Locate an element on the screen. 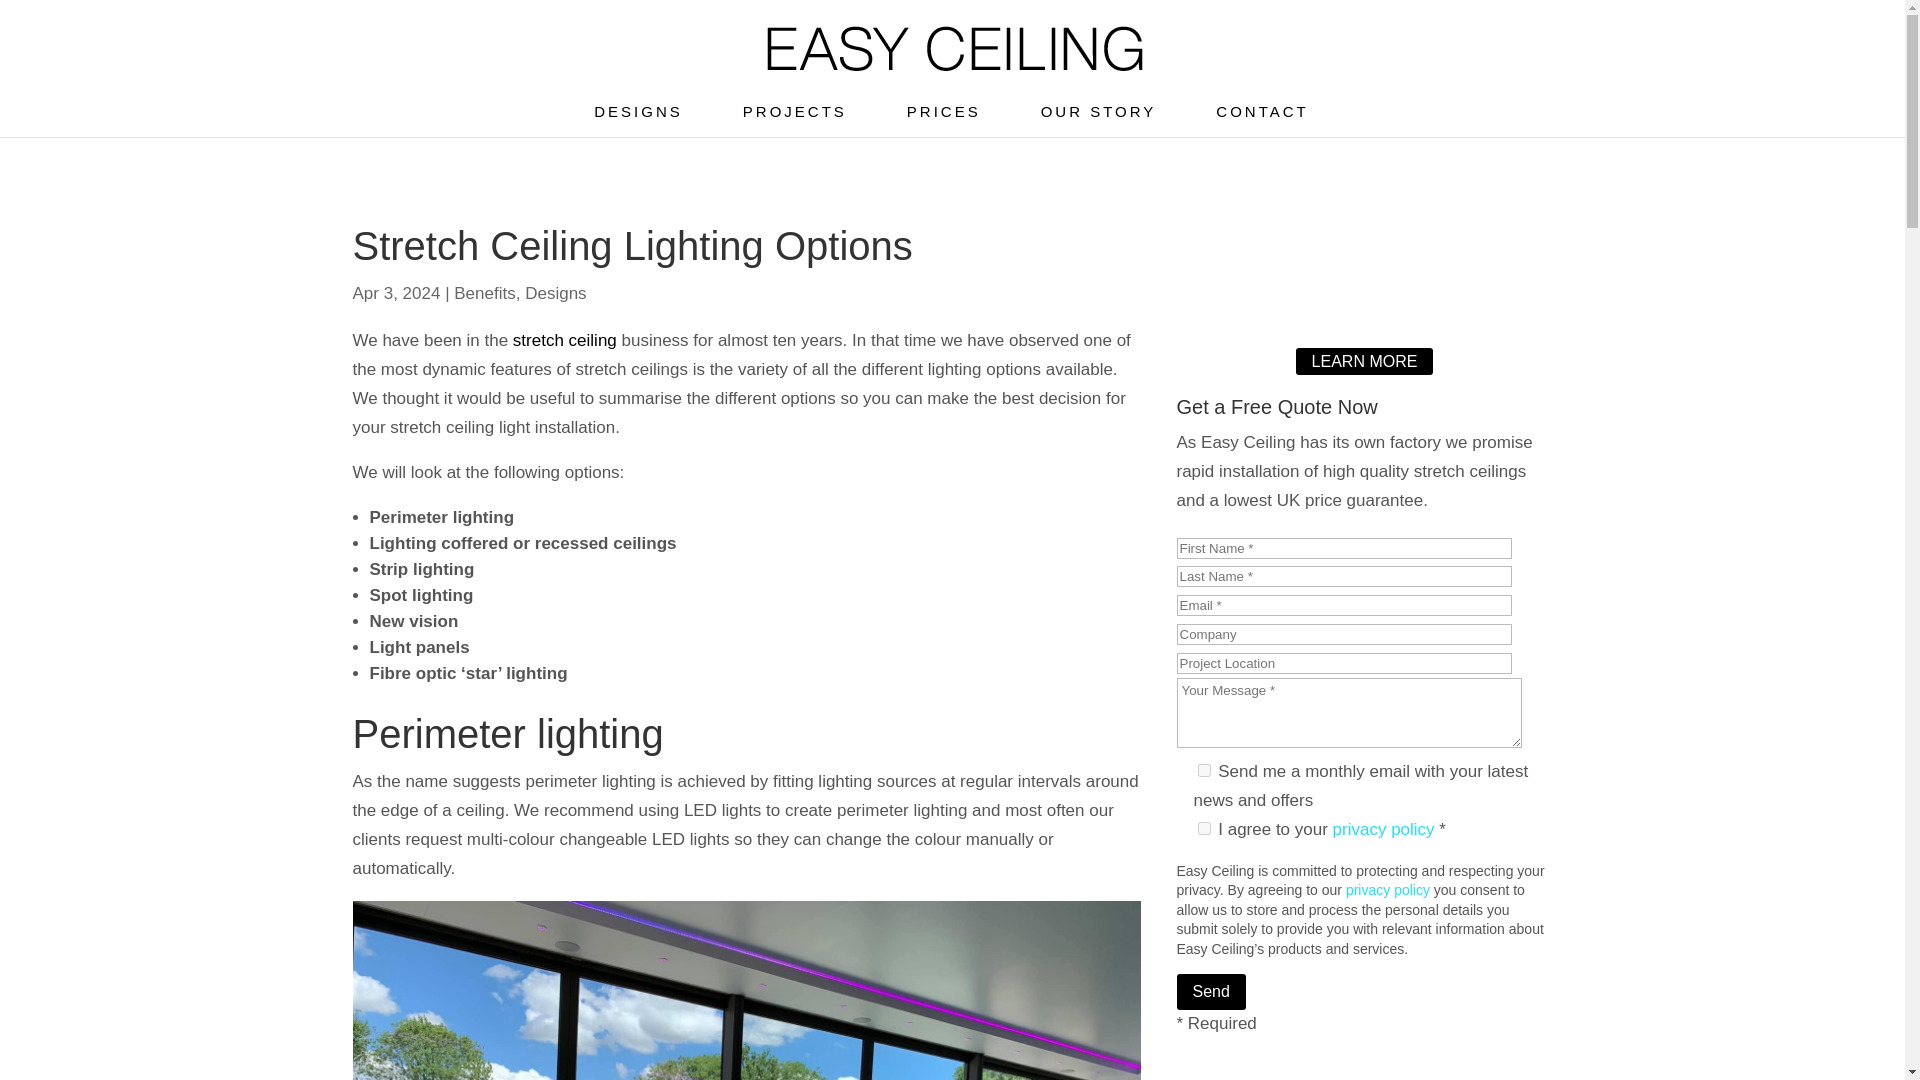 This screenshot has height=1080, width=1920. privacy policy is located at coordinates (1383, 829).